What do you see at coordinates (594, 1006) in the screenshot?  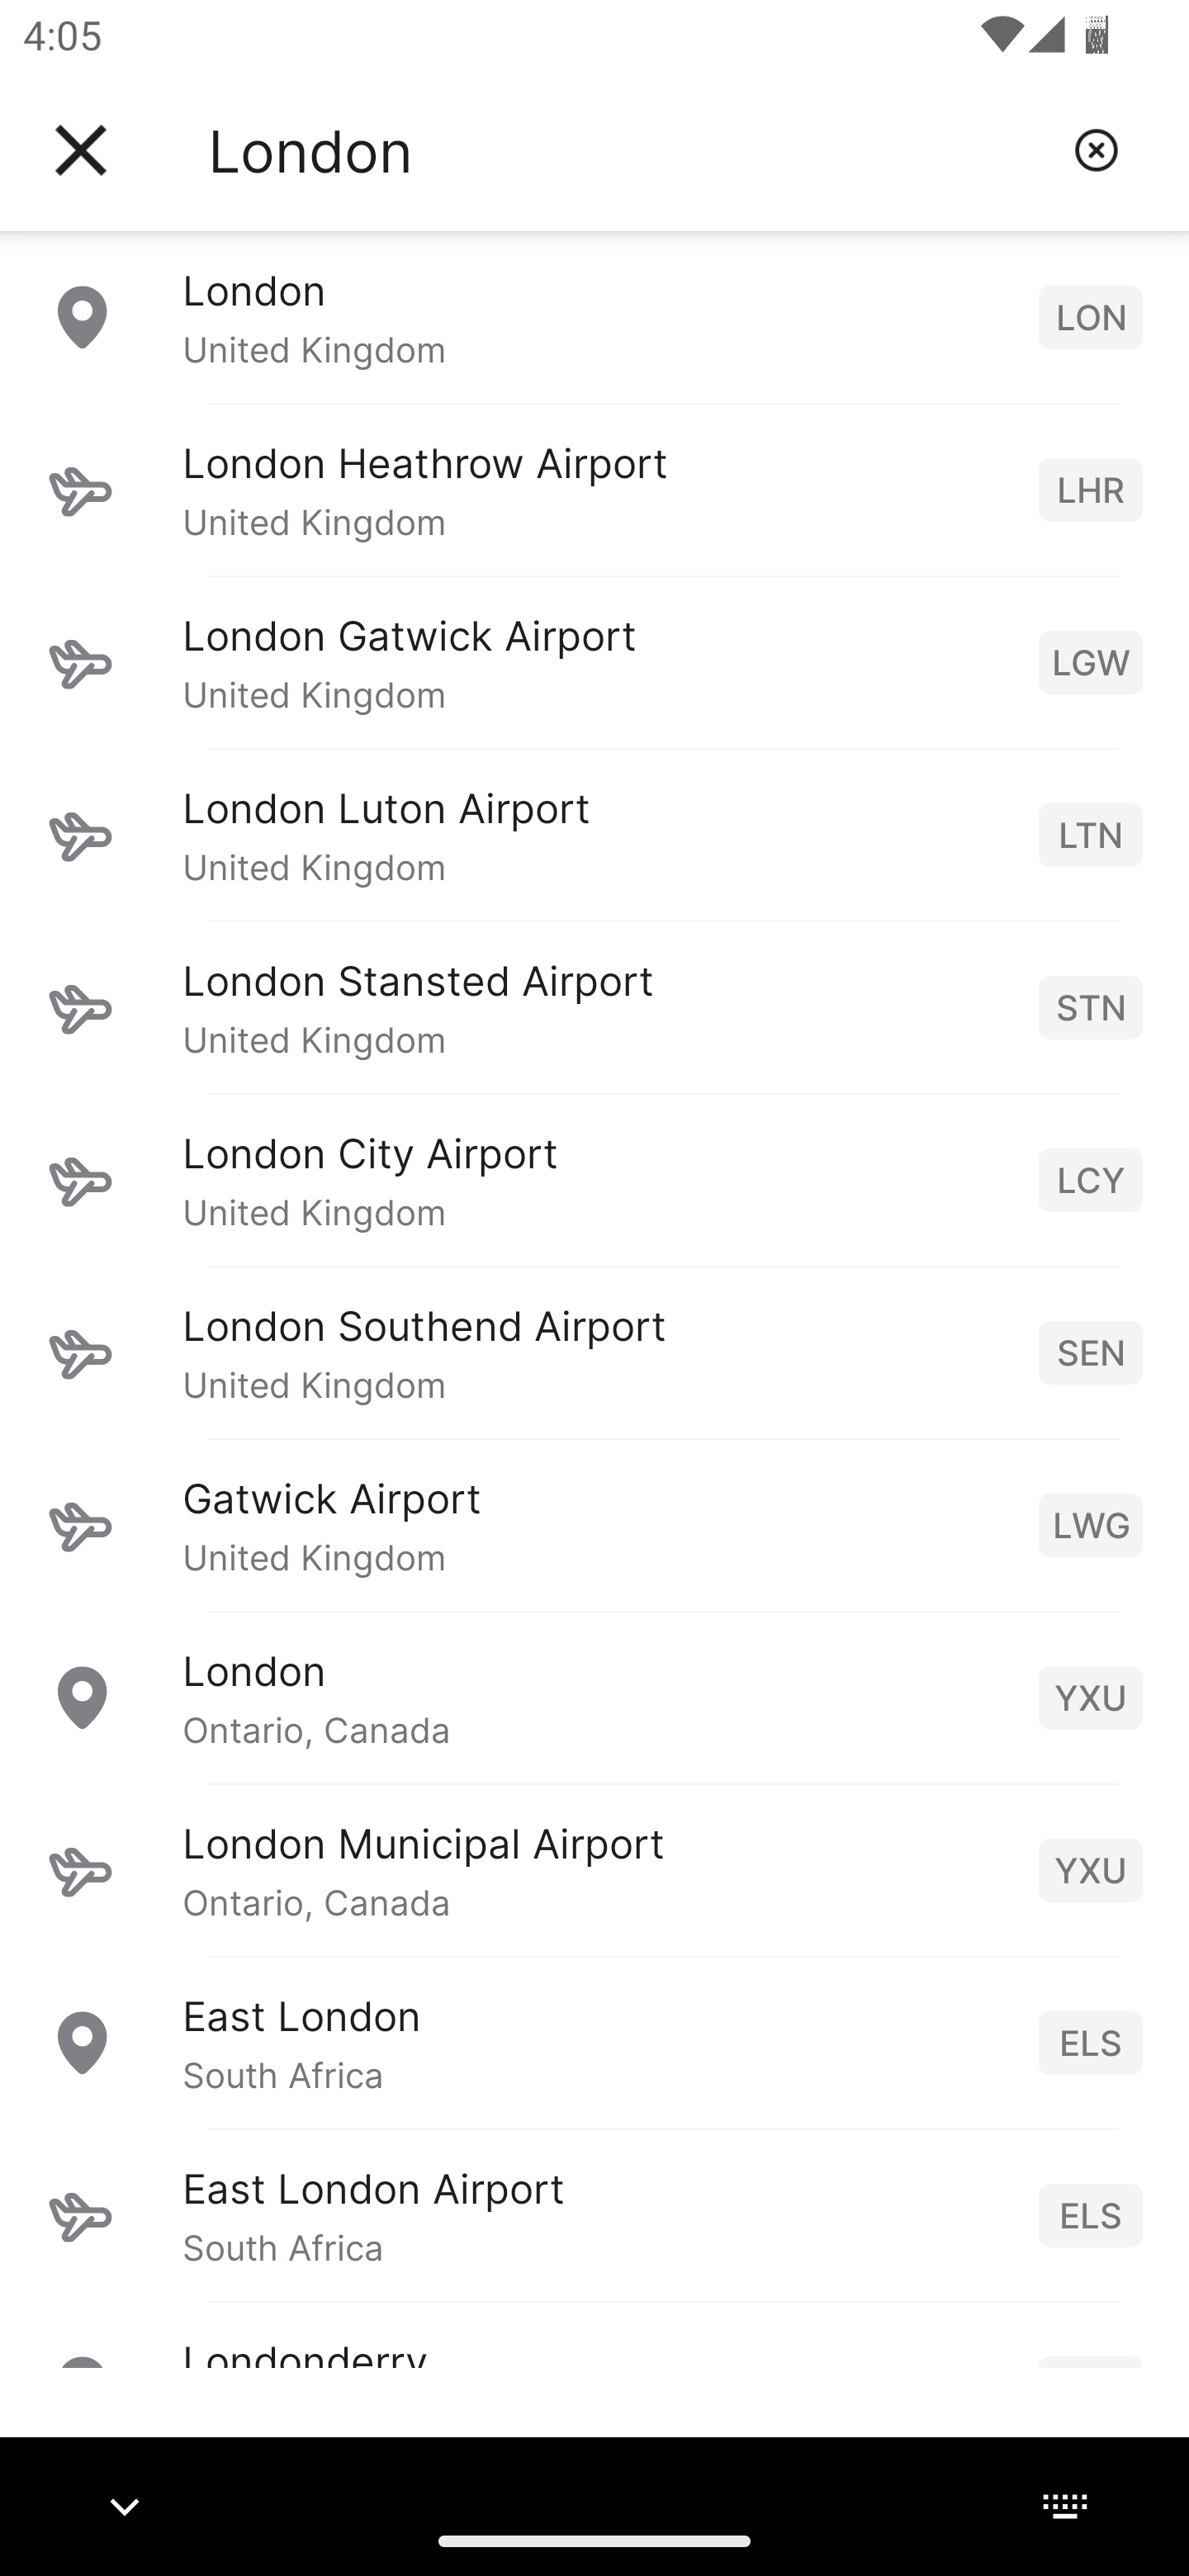 I see `London Stansted Airport United Kingdom STN` at bounding box center [594, 1006].